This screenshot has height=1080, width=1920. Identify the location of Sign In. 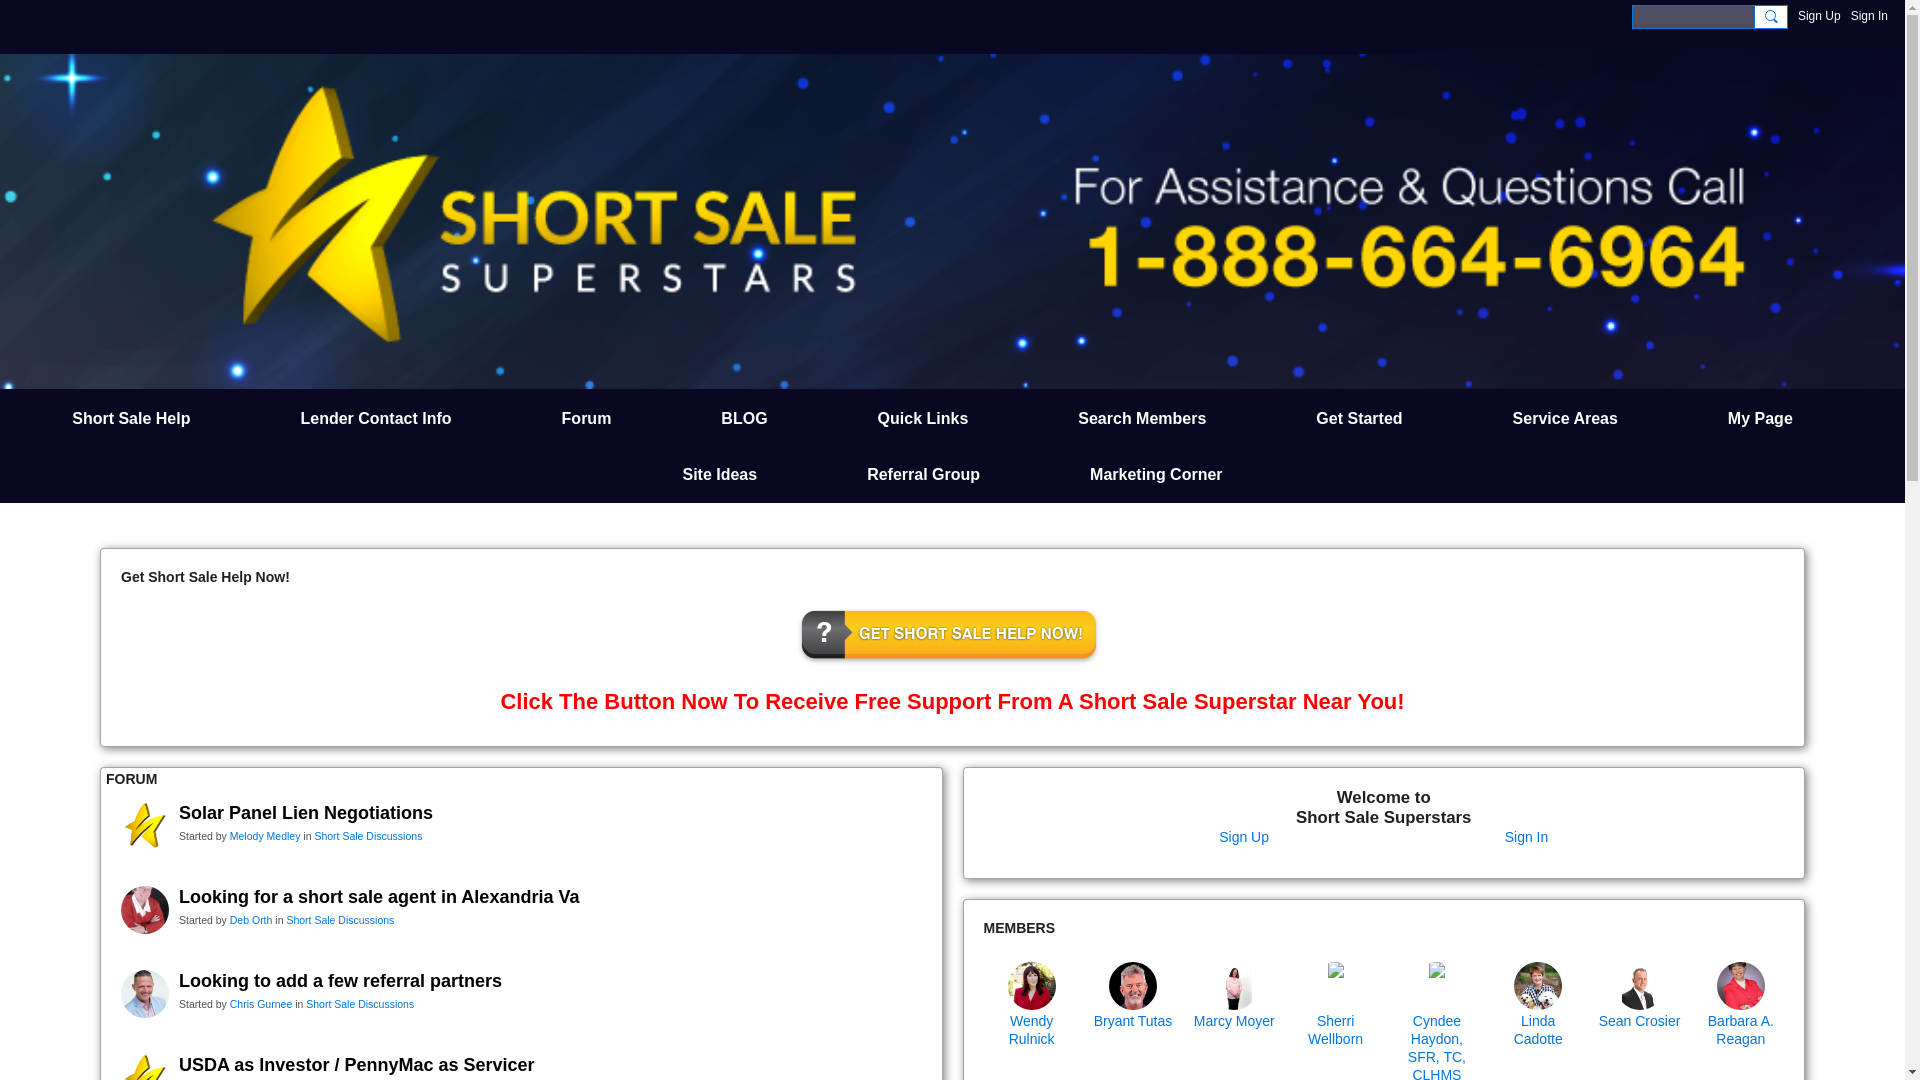
(1868, 16).